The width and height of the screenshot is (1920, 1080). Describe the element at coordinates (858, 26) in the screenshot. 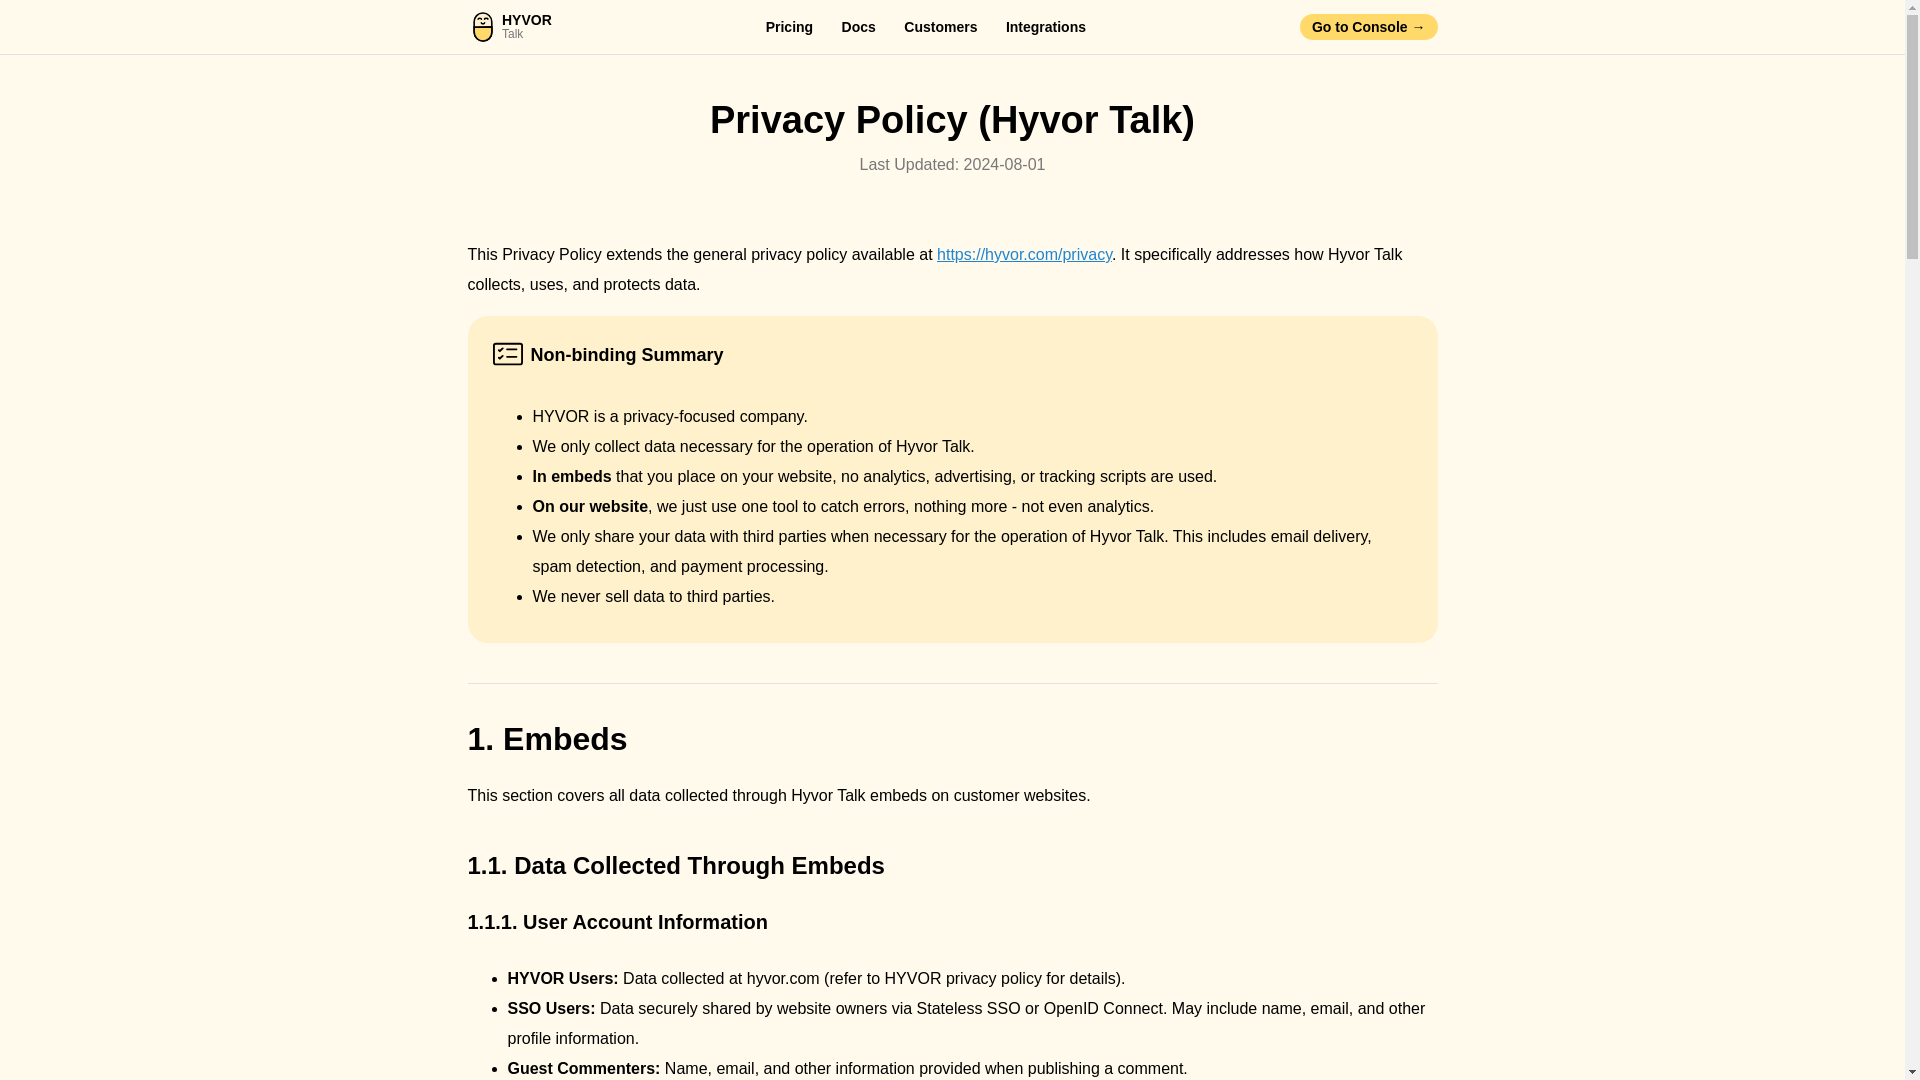

I see `Docs` at that location.